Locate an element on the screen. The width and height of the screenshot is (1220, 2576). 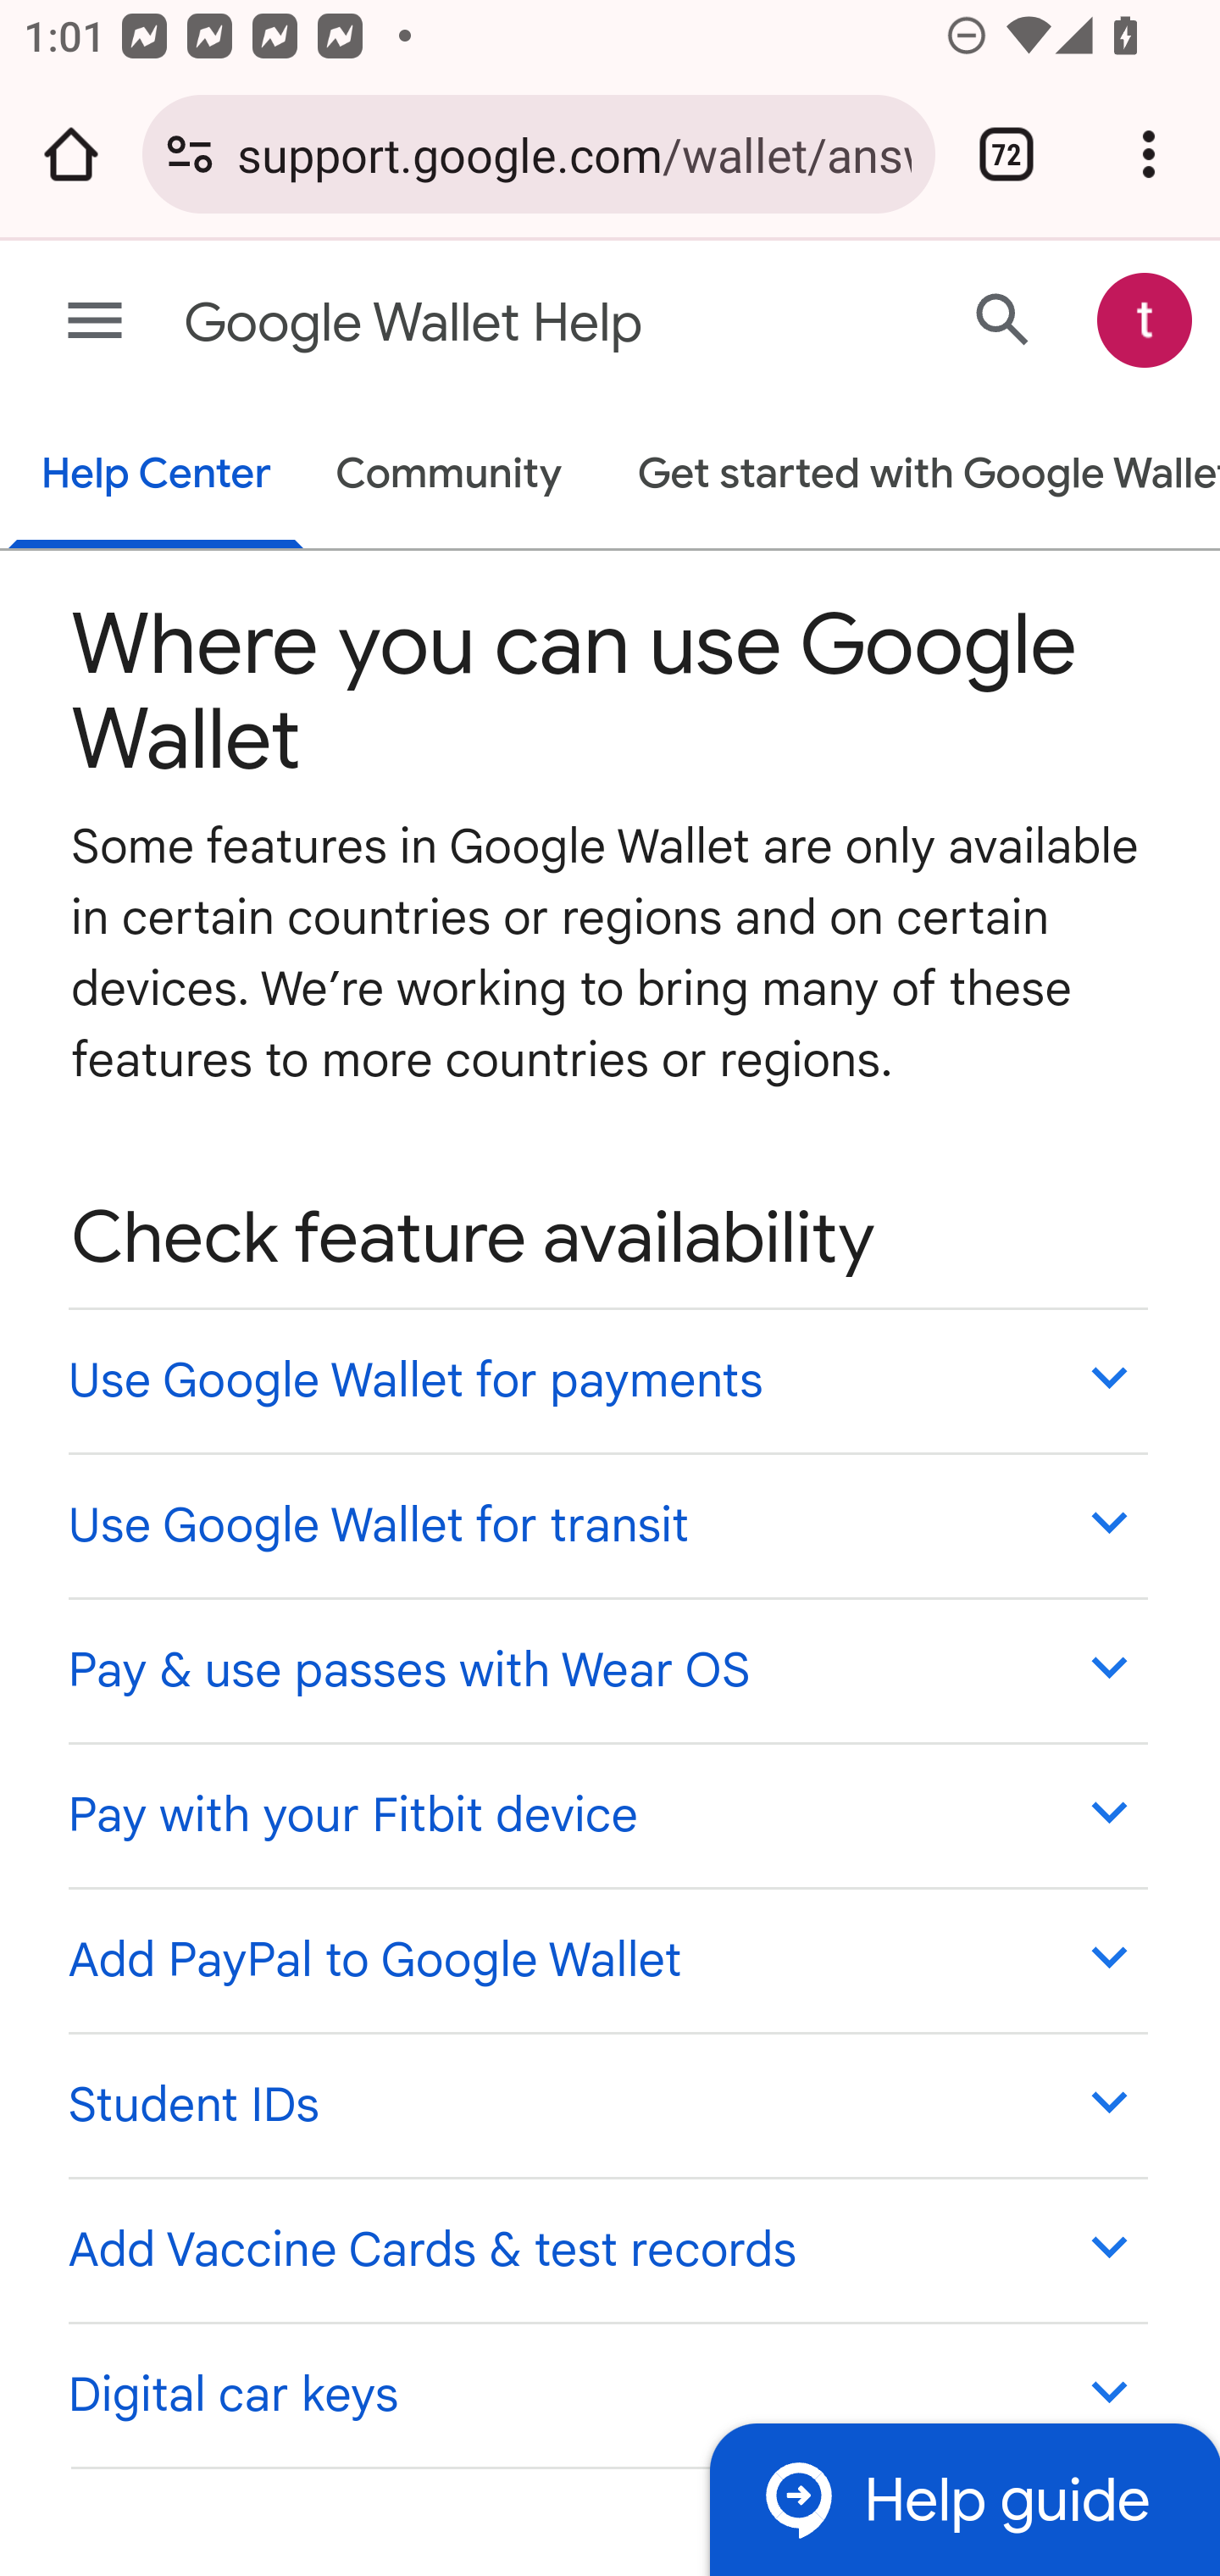
Help Center is located at coordinates (156, 476).